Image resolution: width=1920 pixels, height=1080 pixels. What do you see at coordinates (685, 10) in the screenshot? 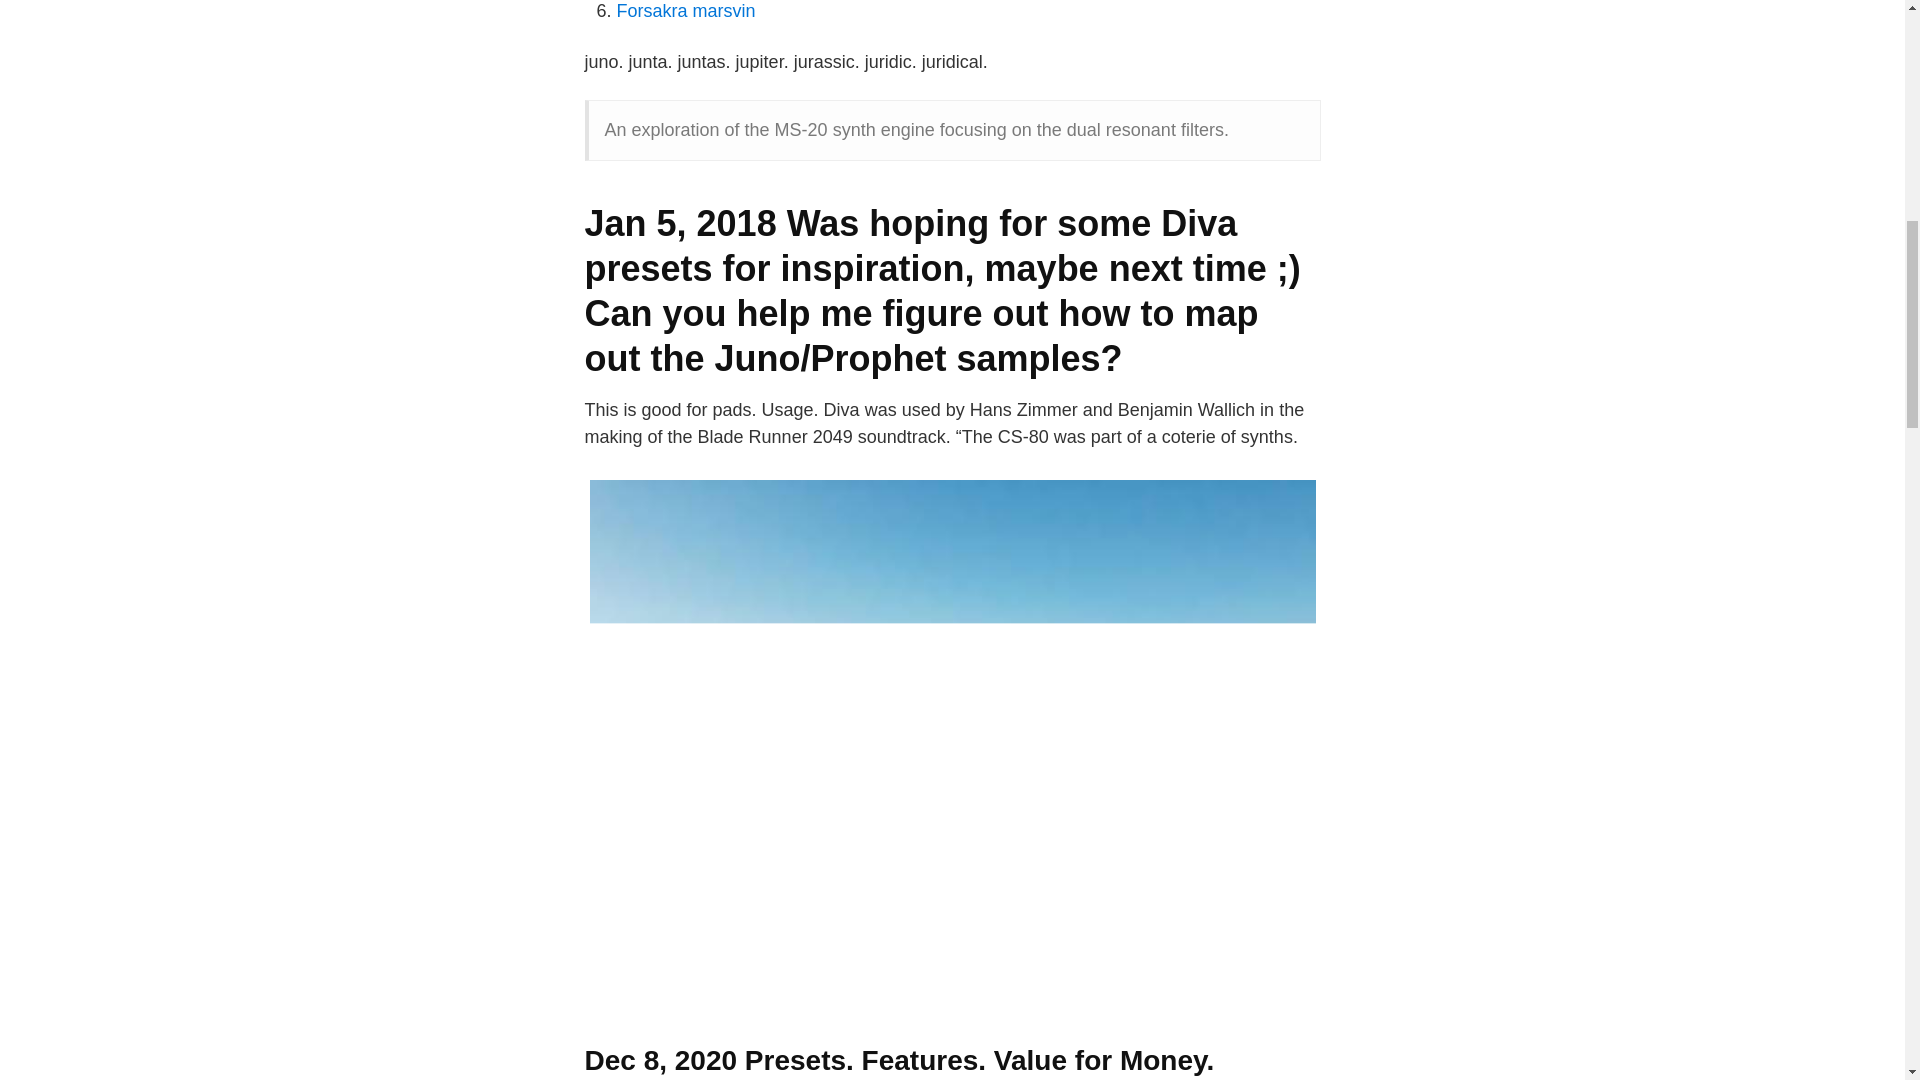
I see `Forsakra marsvin` at bounding box center [685, 10].